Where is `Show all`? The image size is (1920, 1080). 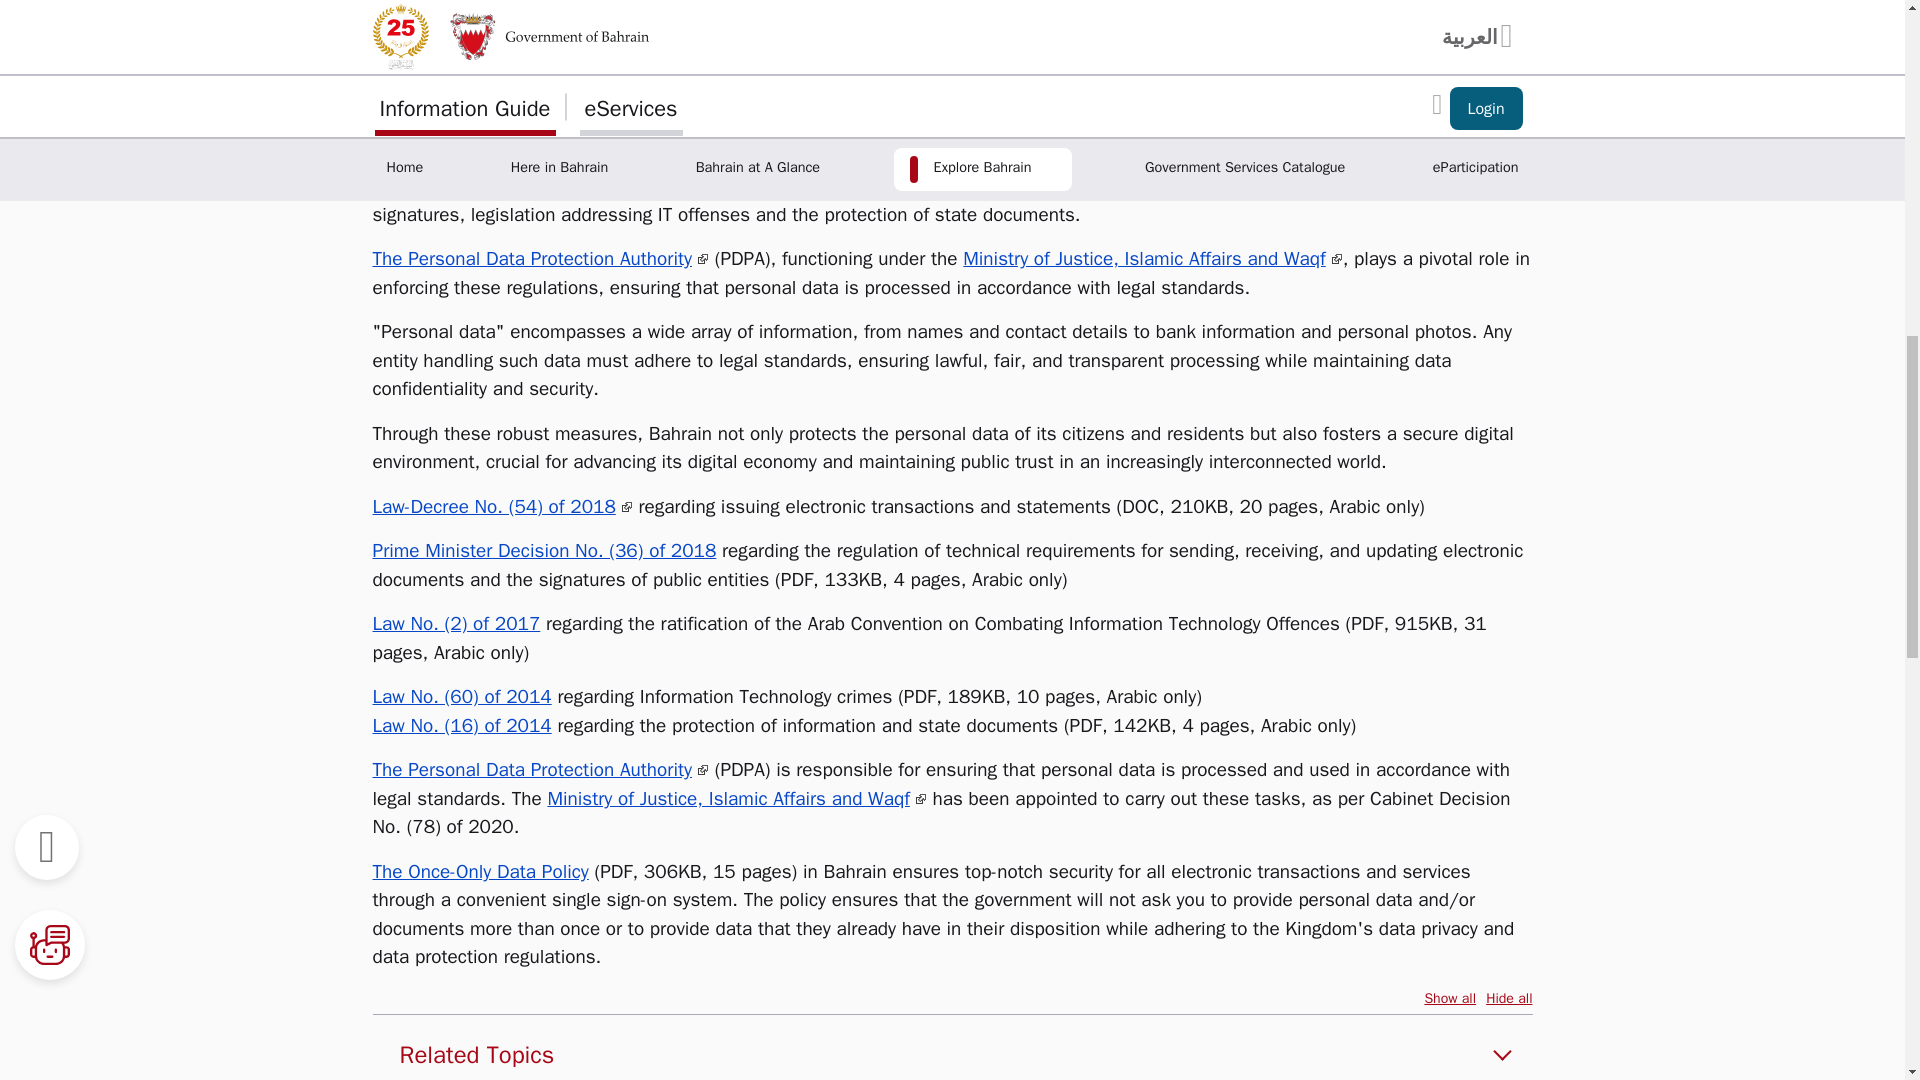
Show all is located at coordinates (1450, 998).